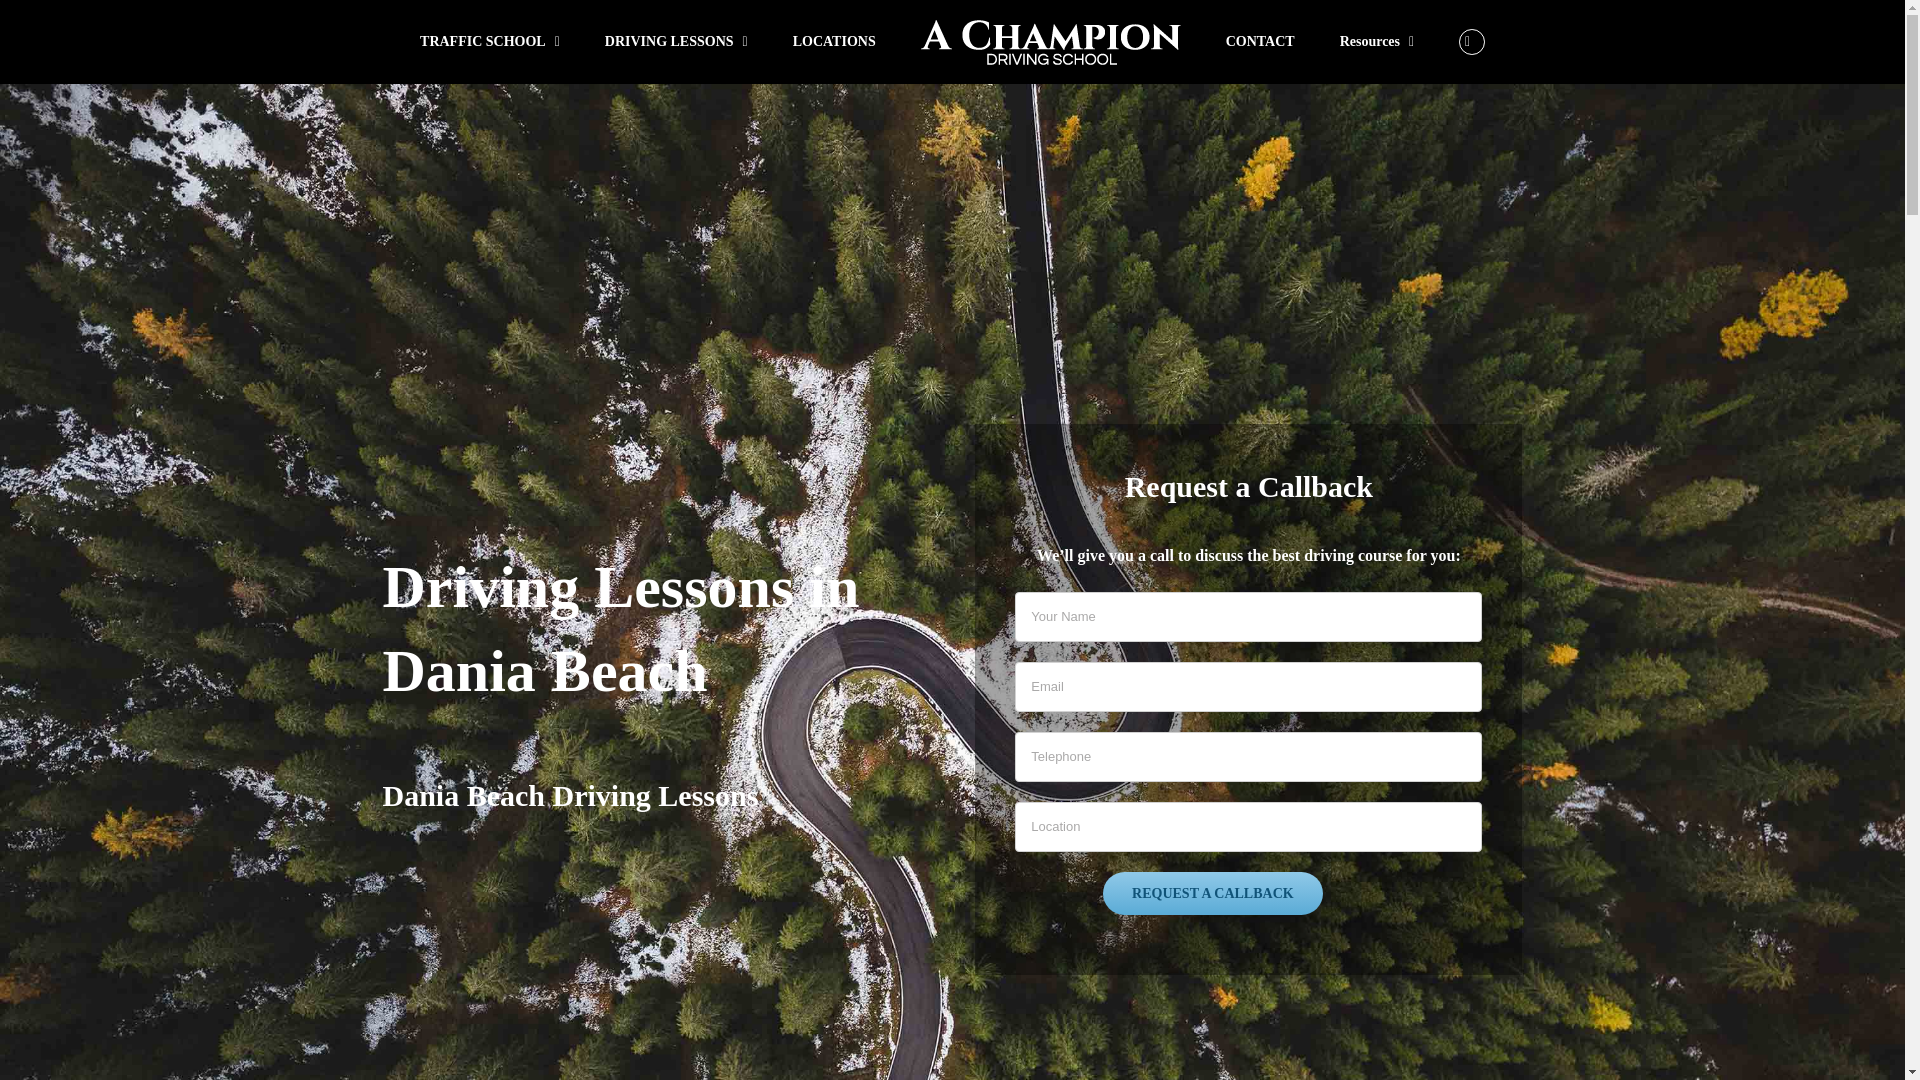 This screenshot has height=1080, width=1920. What do you see at coordinates (834, 42) in the screenshot?
I see `LOCATIONS` at bounding box center [834, 42].